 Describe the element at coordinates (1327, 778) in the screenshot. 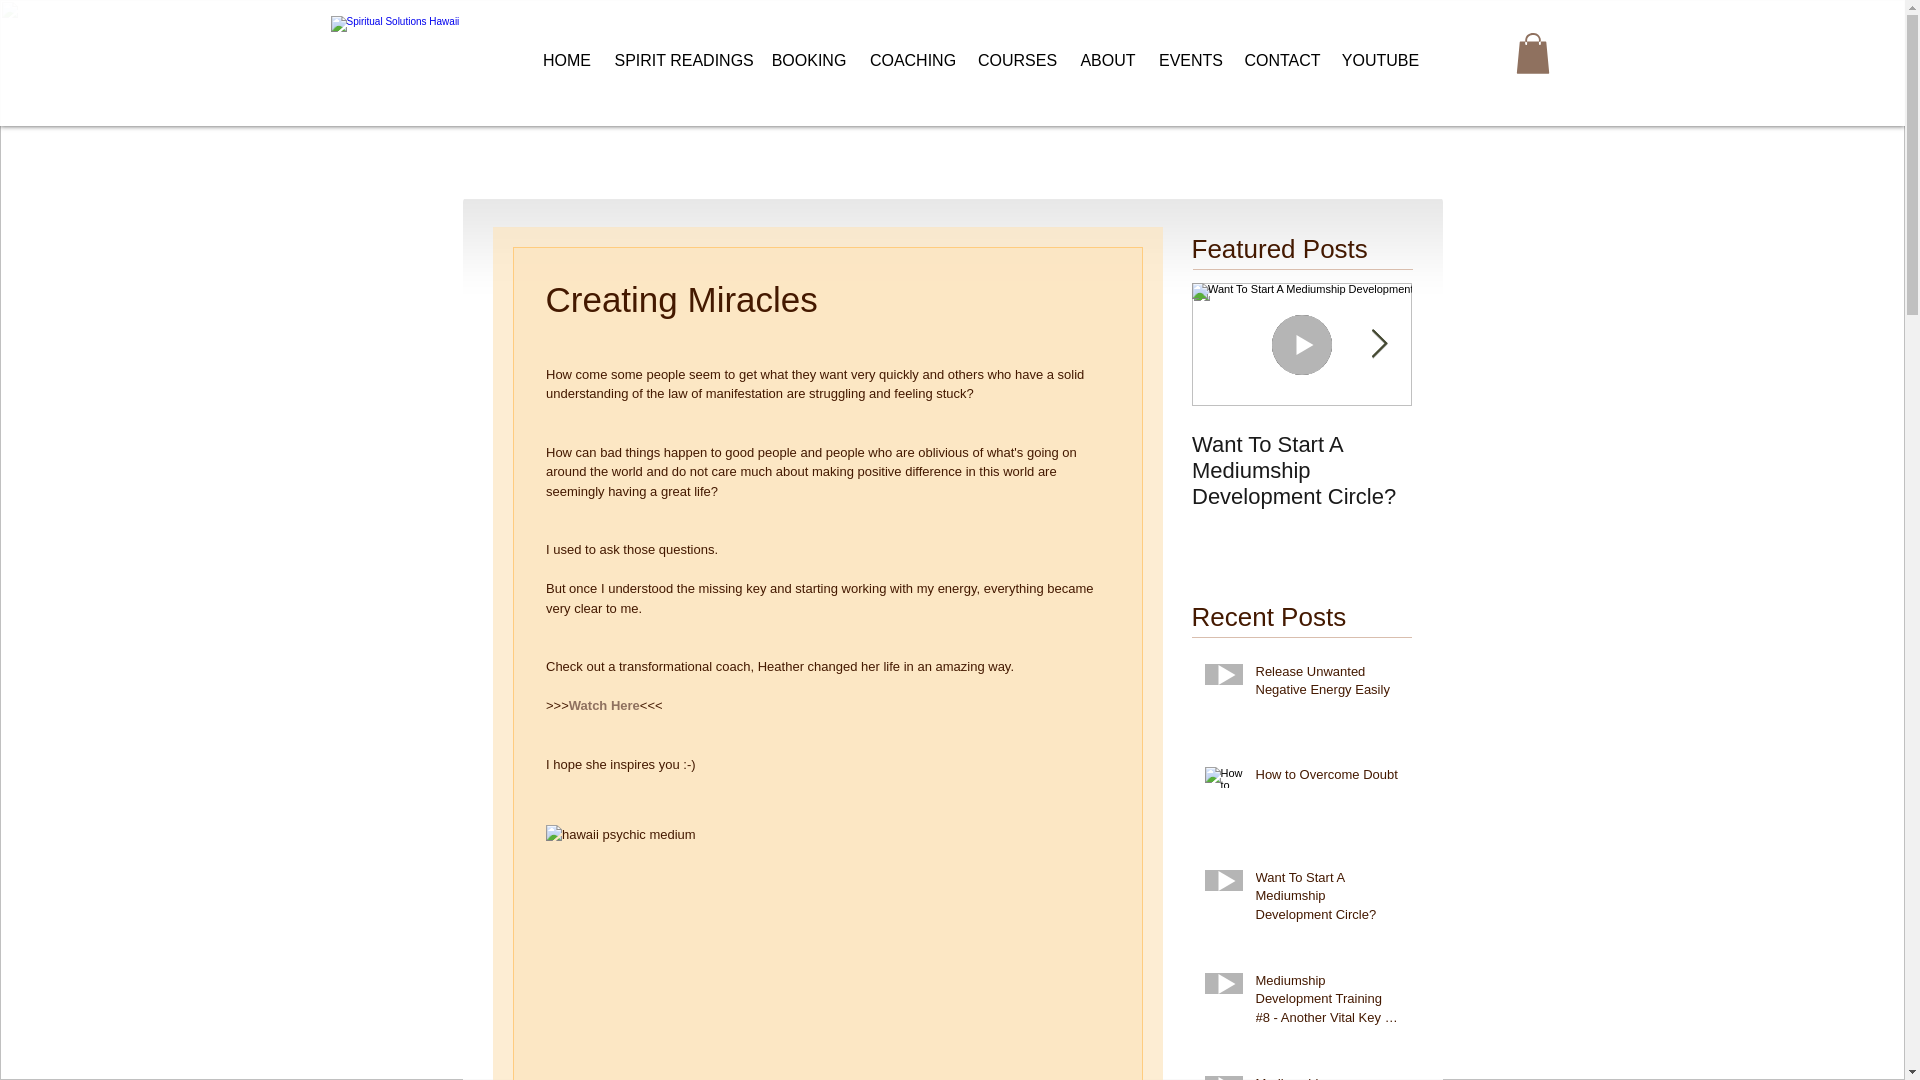

I see `How to Overcome Doubt` at that location.